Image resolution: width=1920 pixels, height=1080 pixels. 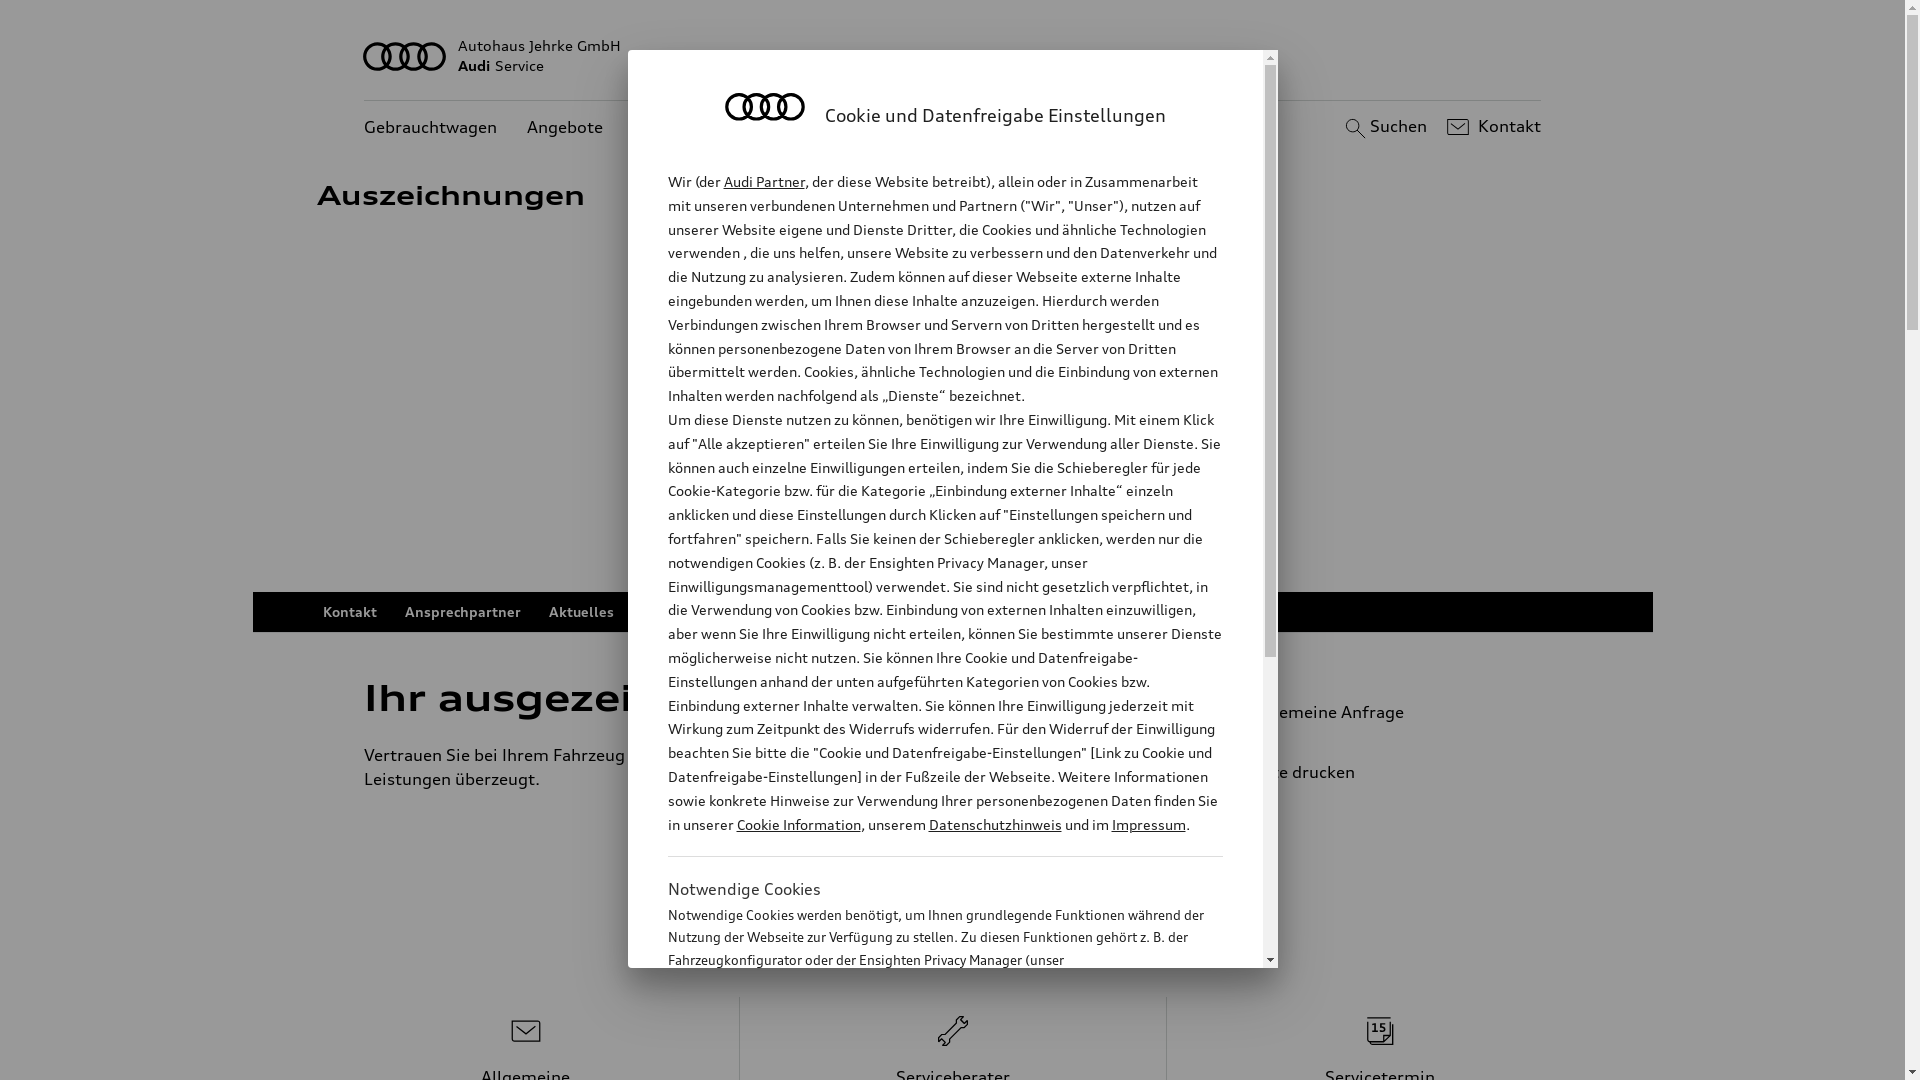 What do you see at coordinates (837, 612) in the screenshot?
I see `Veranstaltungen` at bounding box center [837, 612].